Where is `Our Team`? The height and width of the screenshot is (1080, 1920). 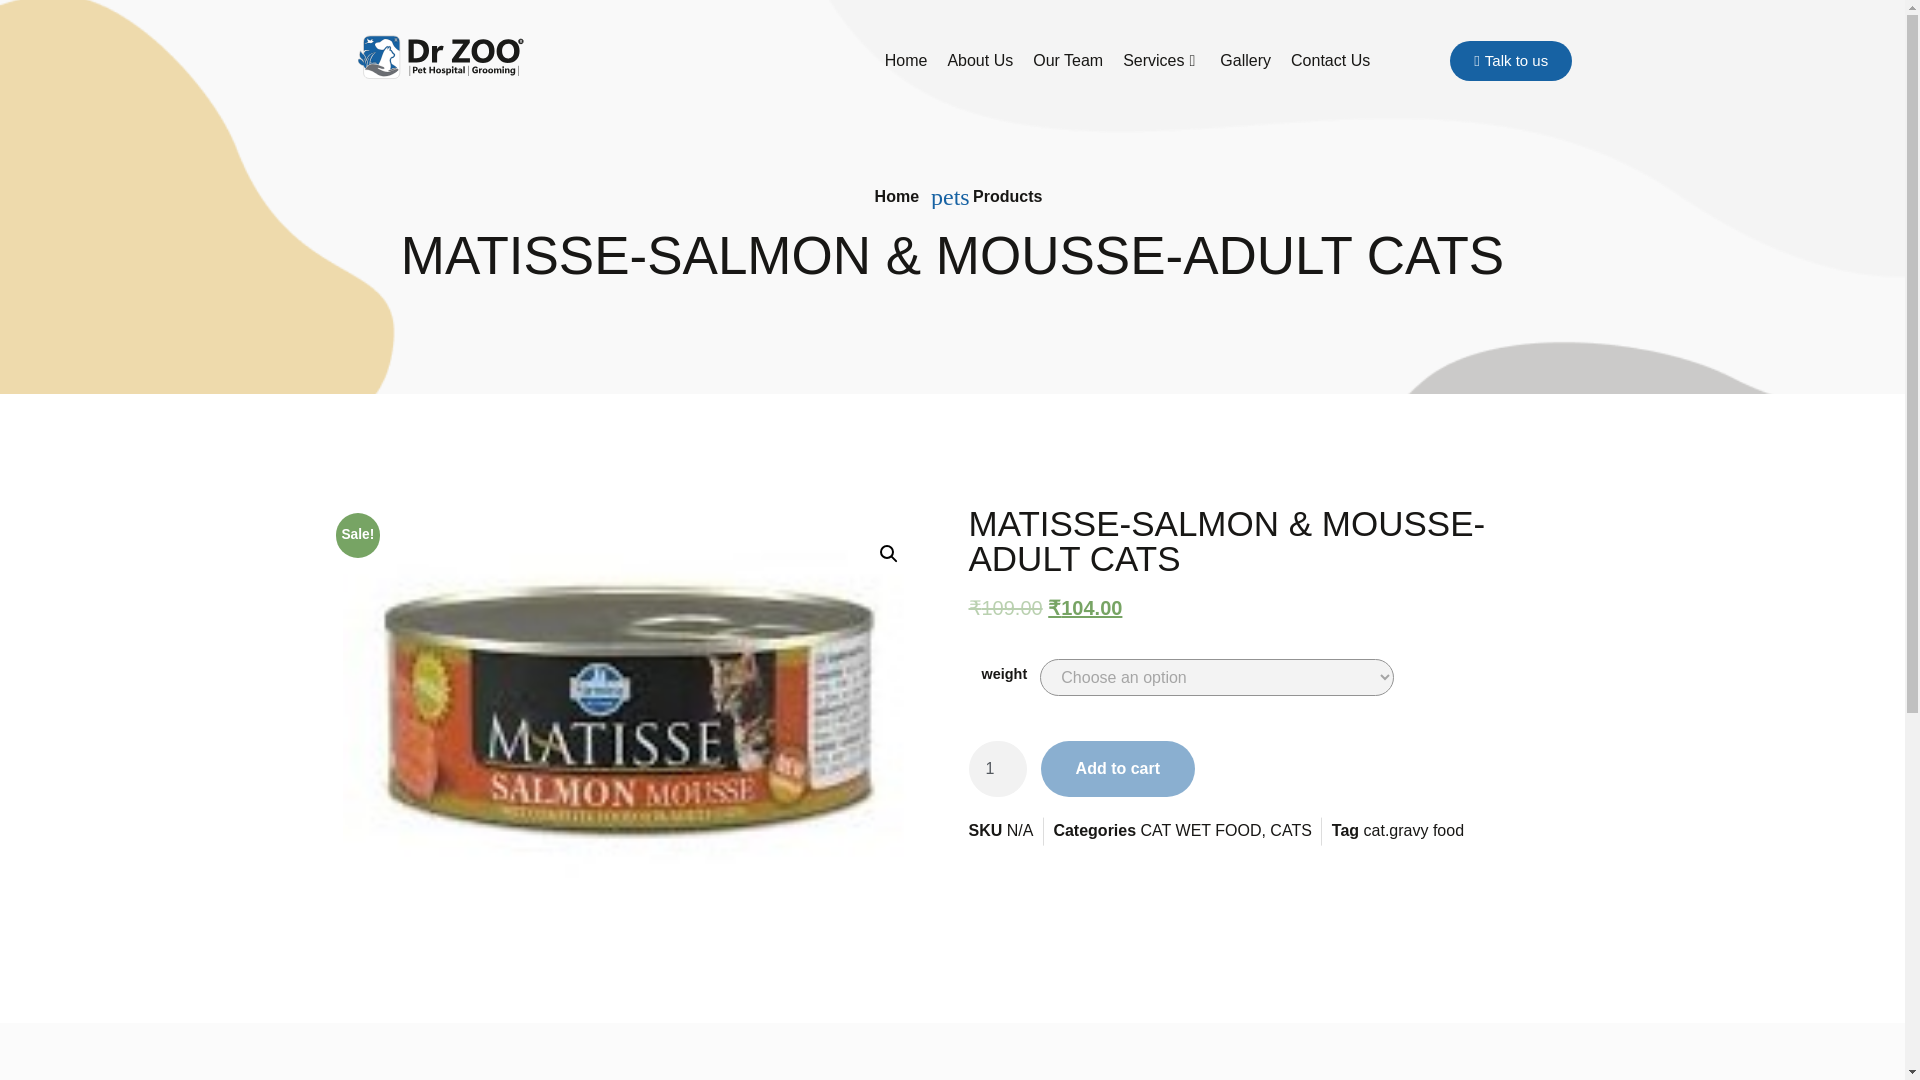 Our Team is located at coordinates (1068, 60).